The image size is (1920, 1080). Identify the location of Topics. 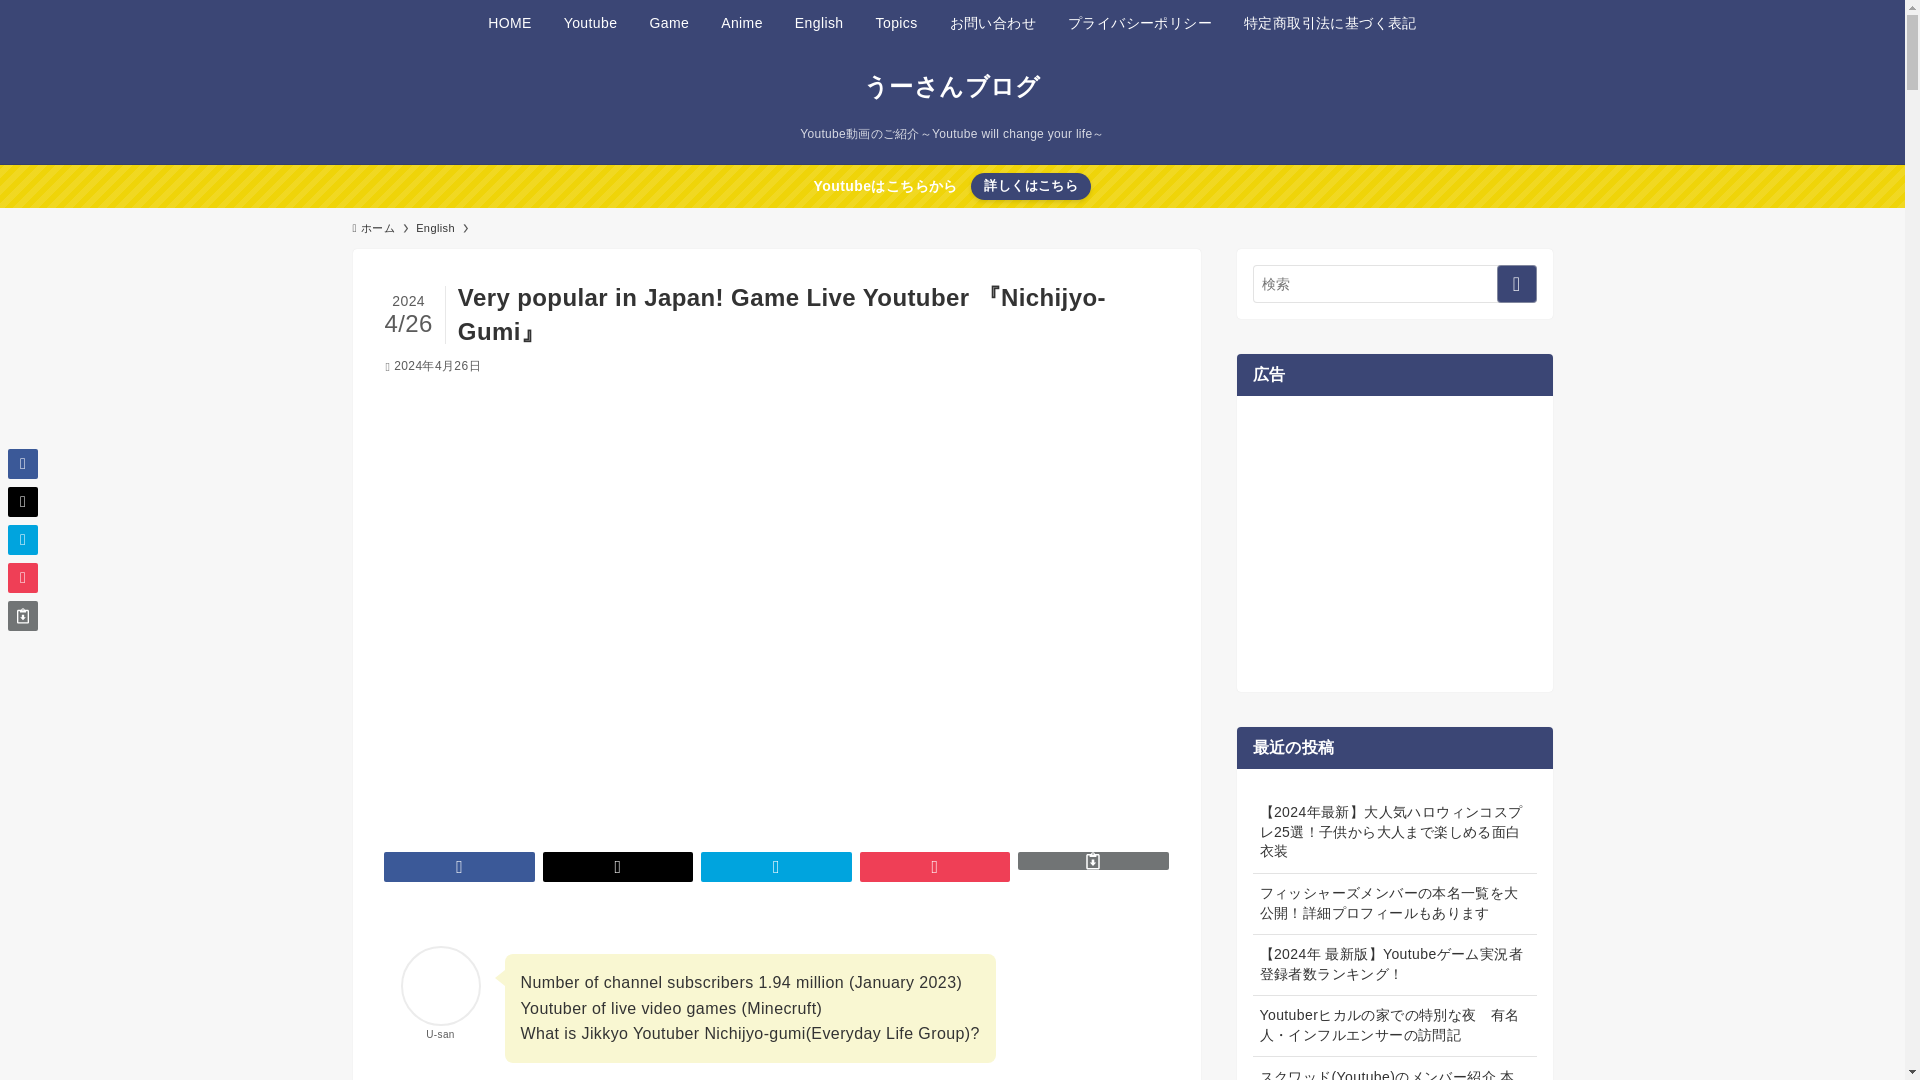
(896, 23).